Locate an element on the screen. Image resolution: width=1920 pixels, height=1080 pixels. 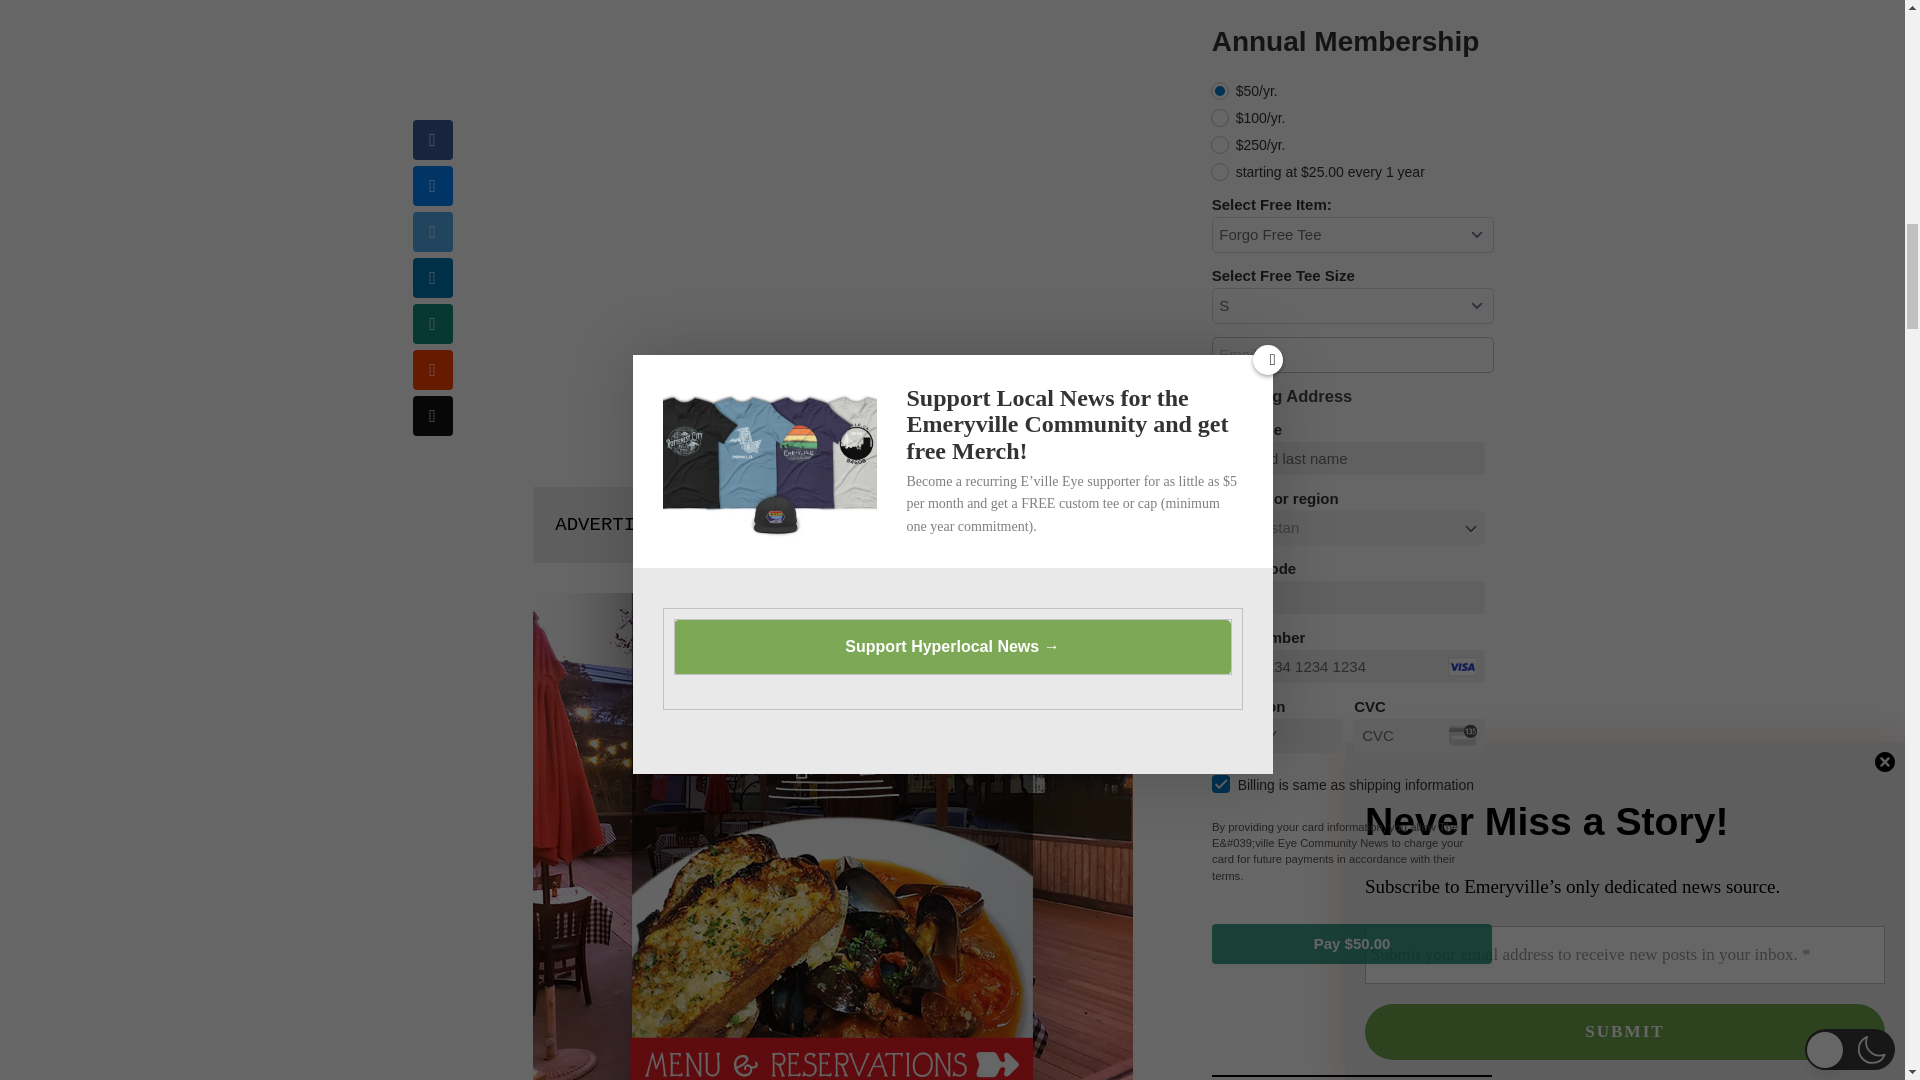
make-a-recurring-annual-payment-1515781151 is located at coordinates (1220, 91).